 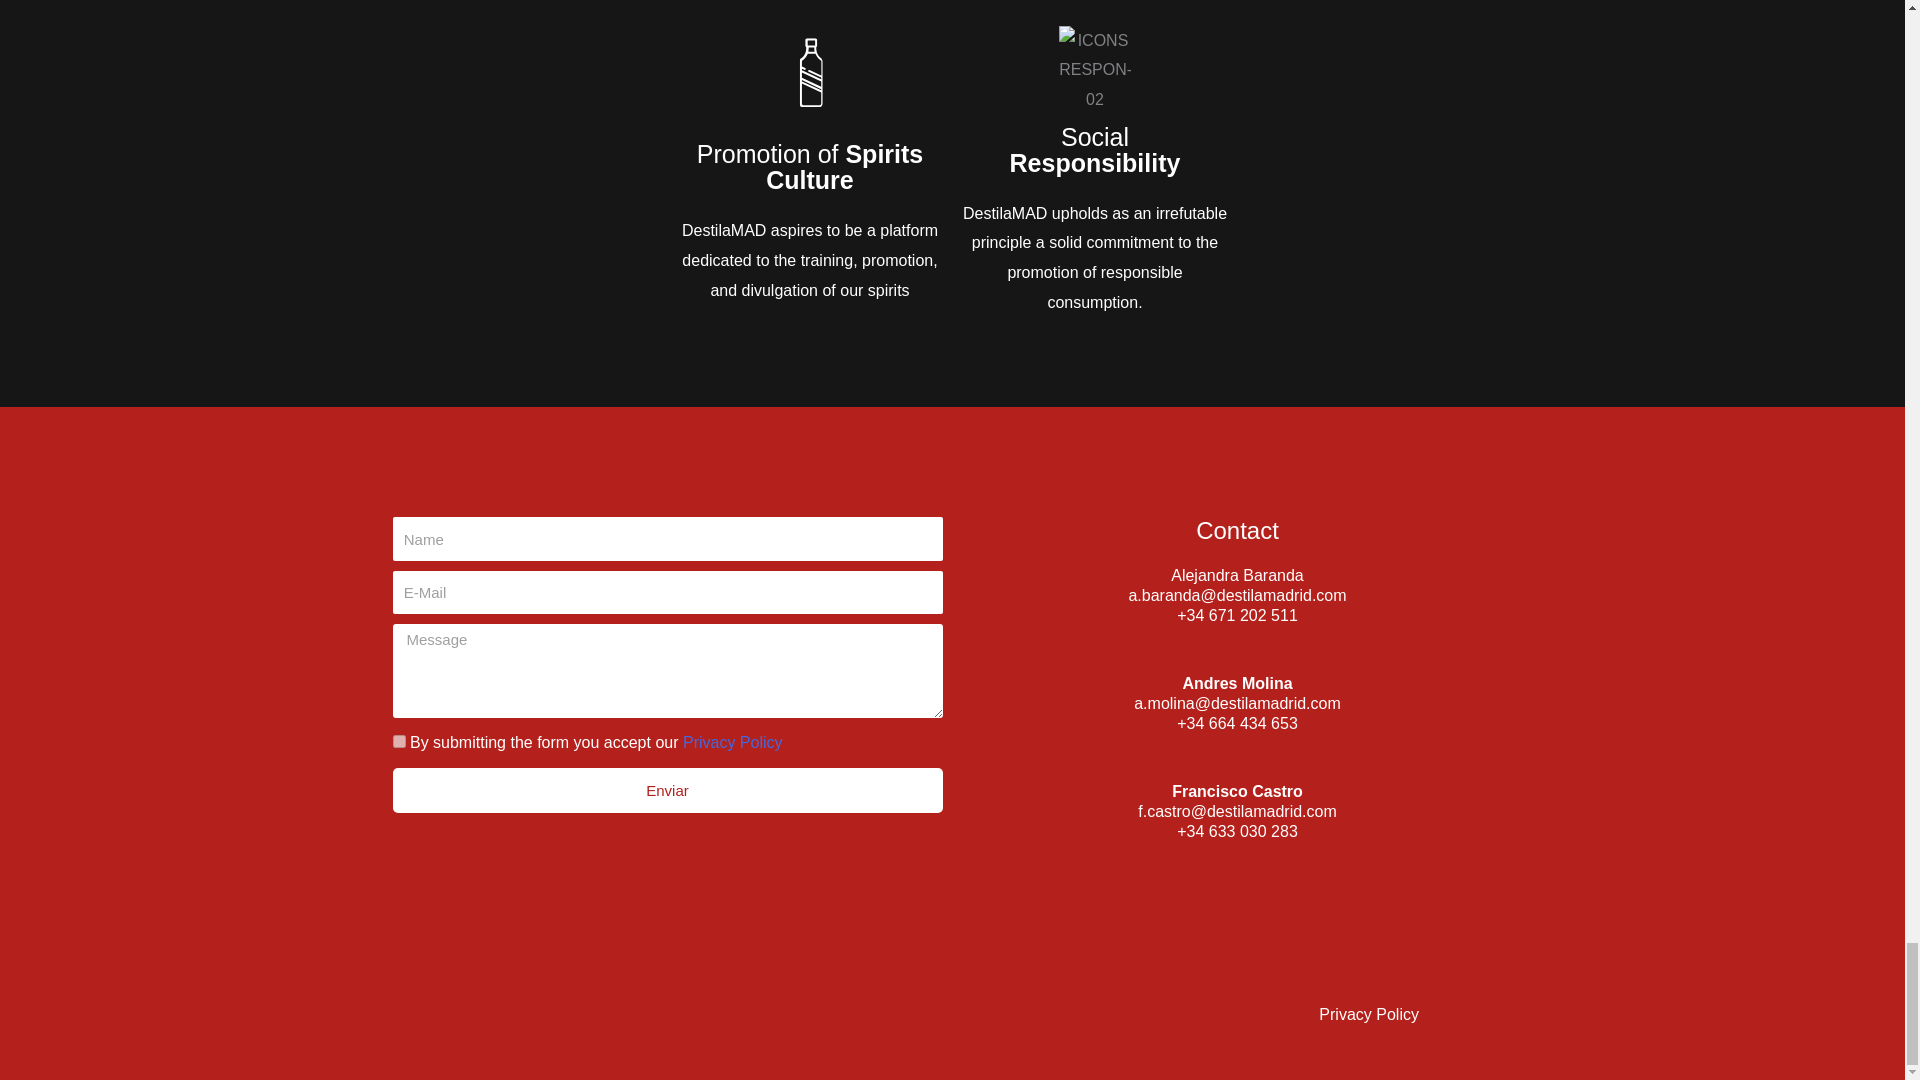 I want to click on on, so click(x=398, y=742).